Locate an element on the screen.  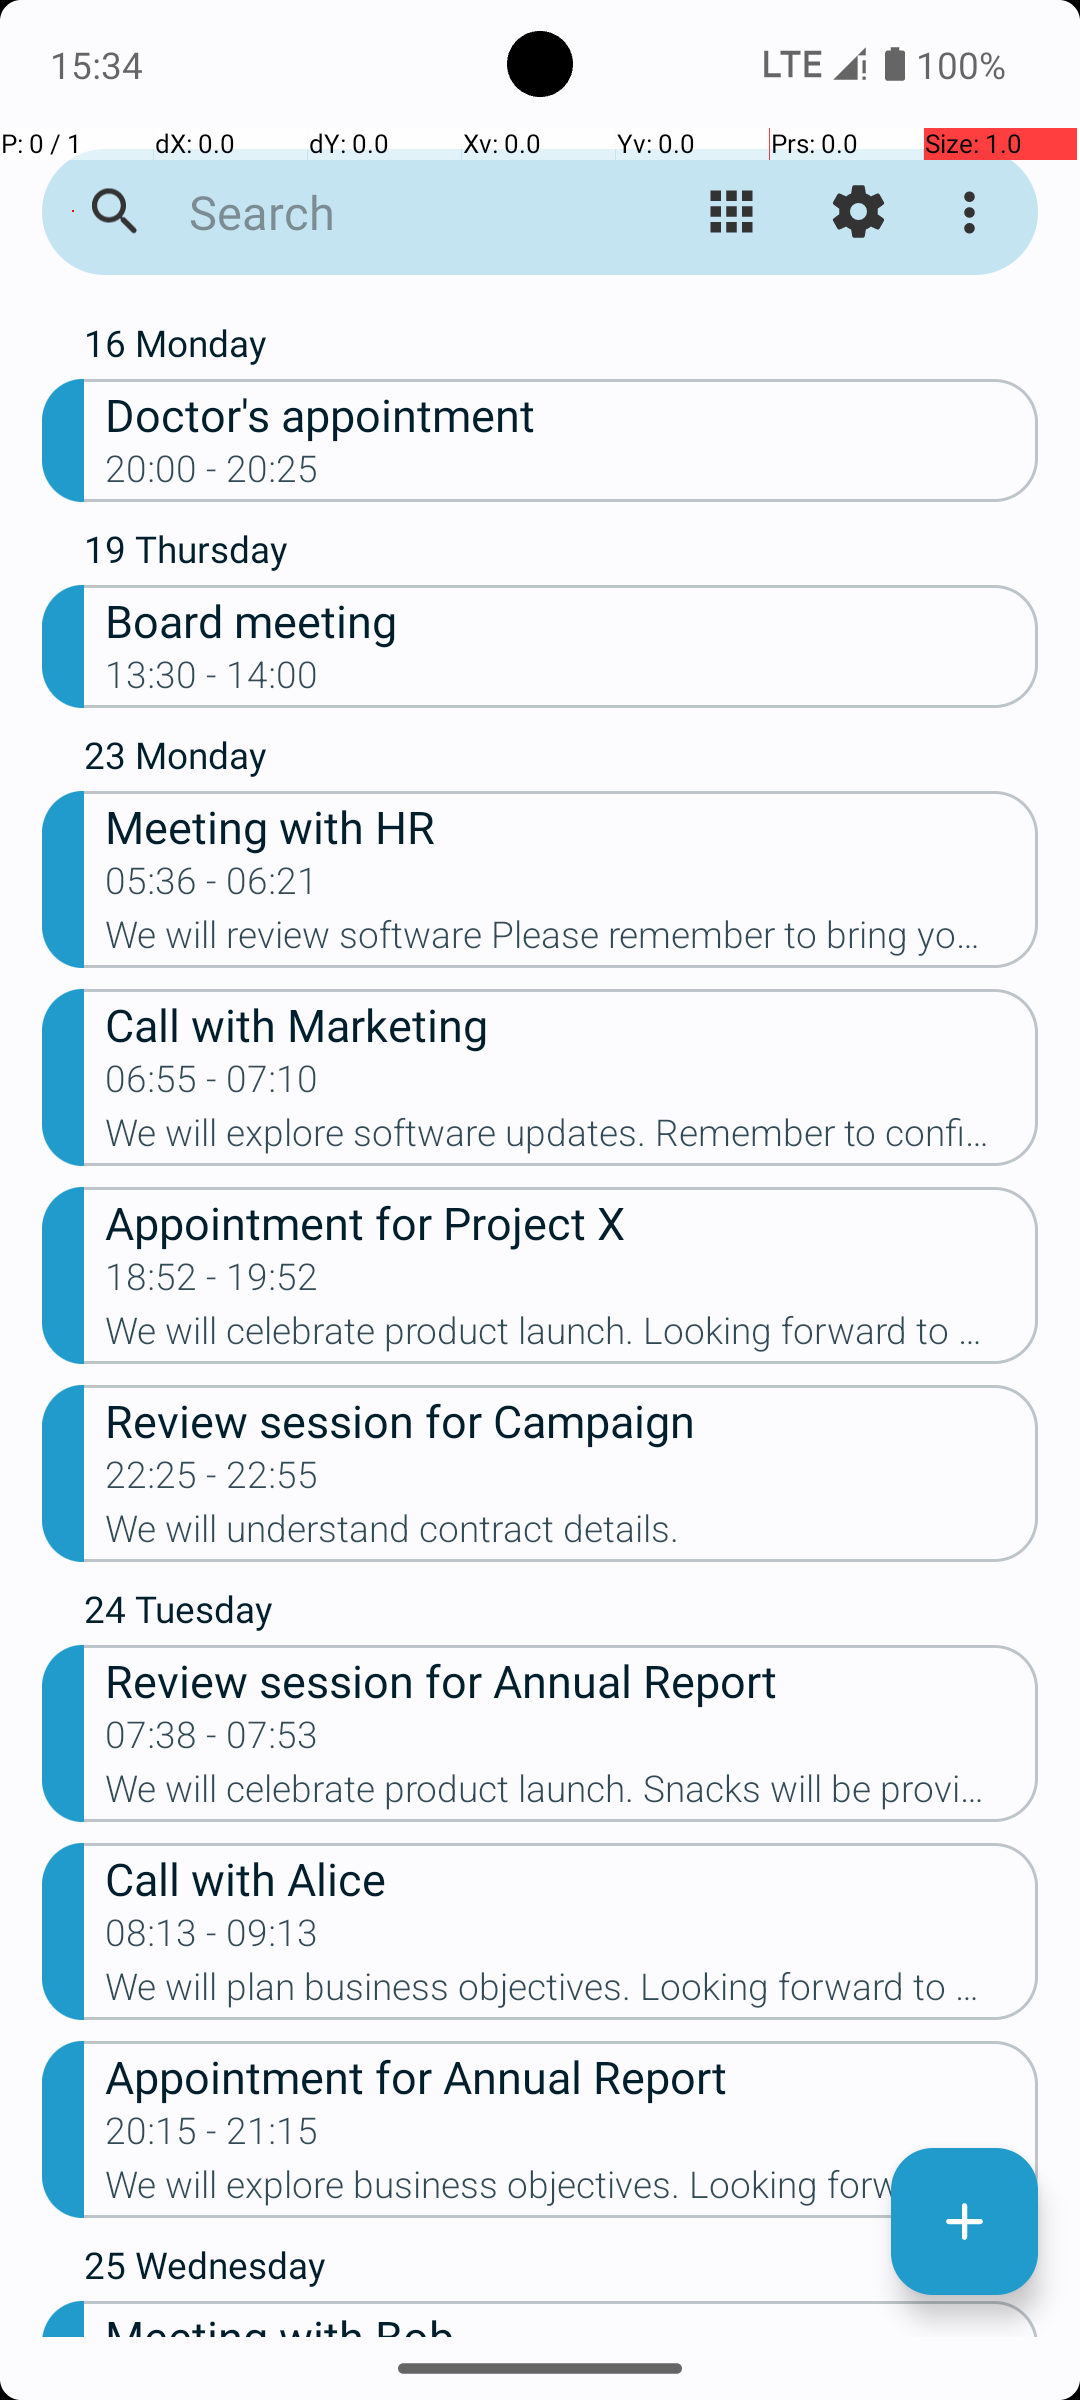
We will celebrate product launch. Looking forward to productive discussions. is located at coordinates (572, 1336).